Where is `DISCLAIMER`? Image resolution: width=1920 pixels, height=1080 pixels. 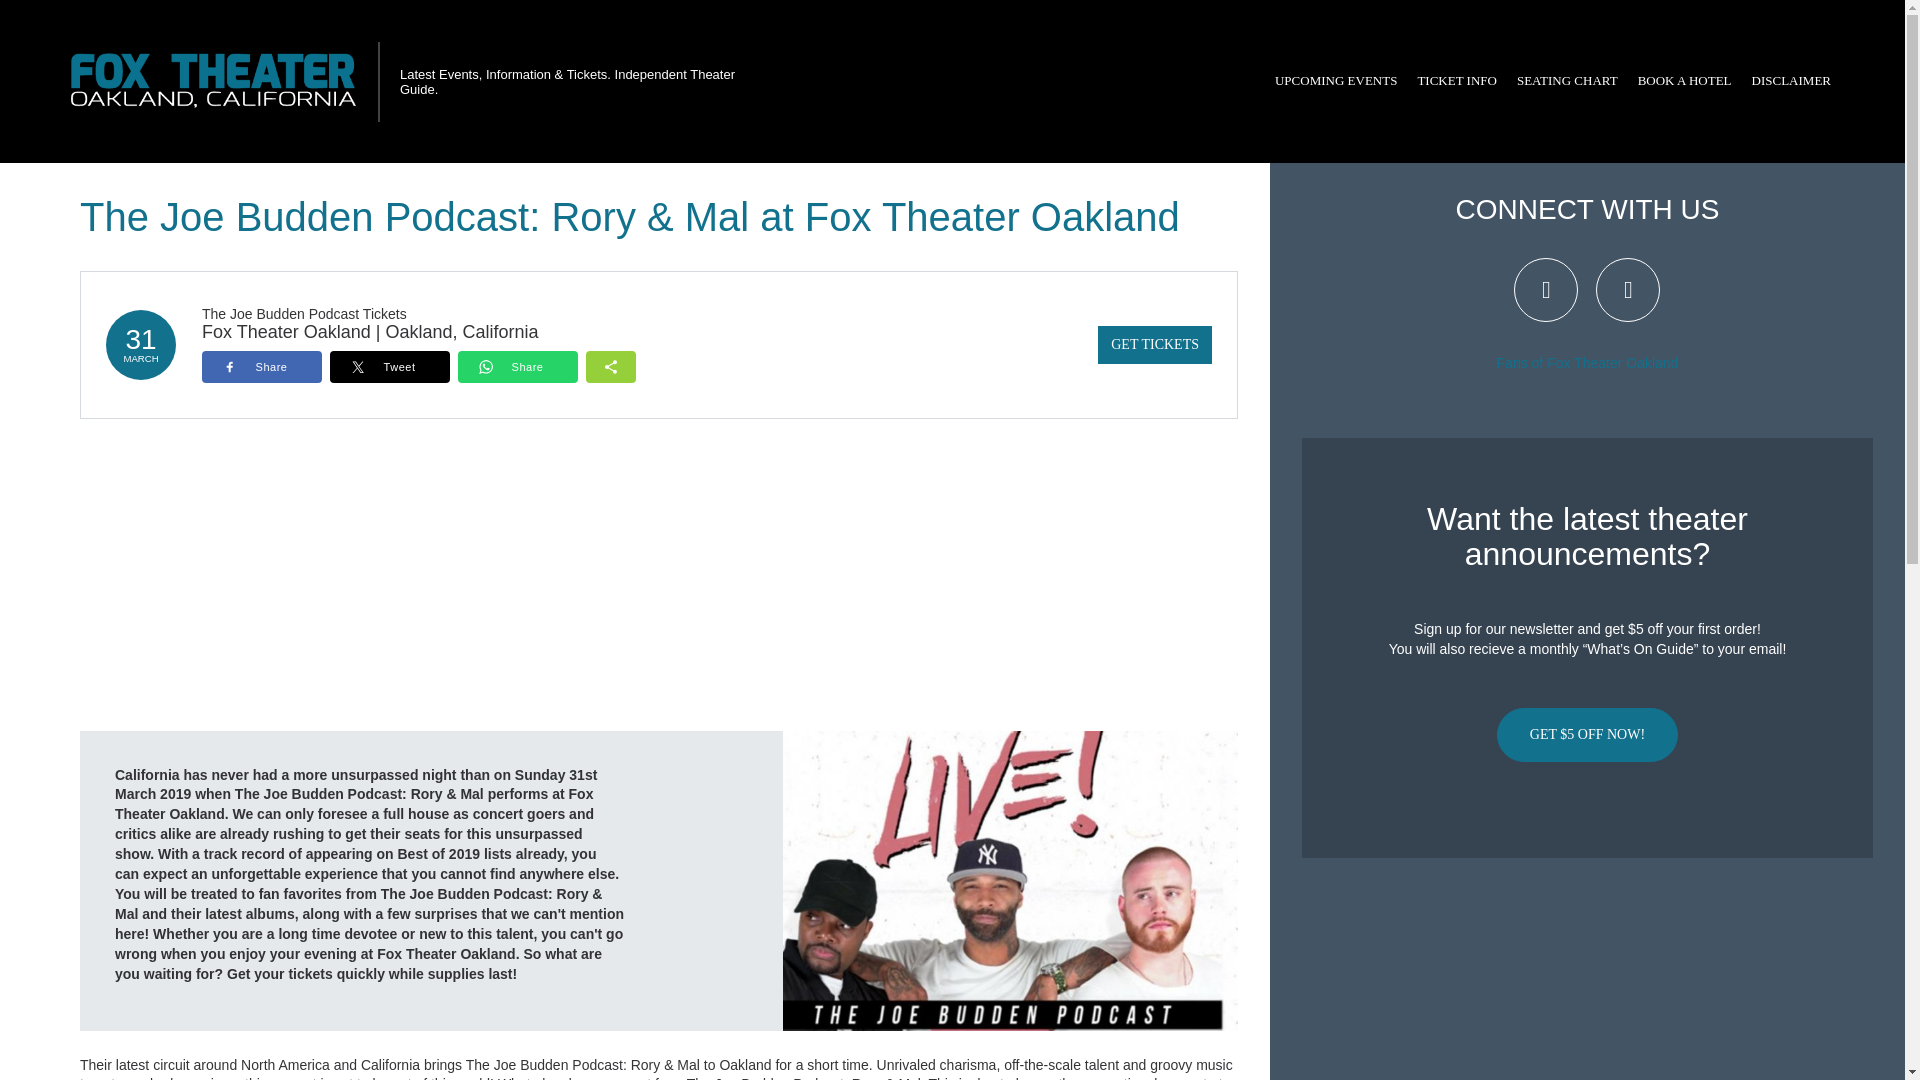
DISCLAIMER is located at coordinates (1791, 81).